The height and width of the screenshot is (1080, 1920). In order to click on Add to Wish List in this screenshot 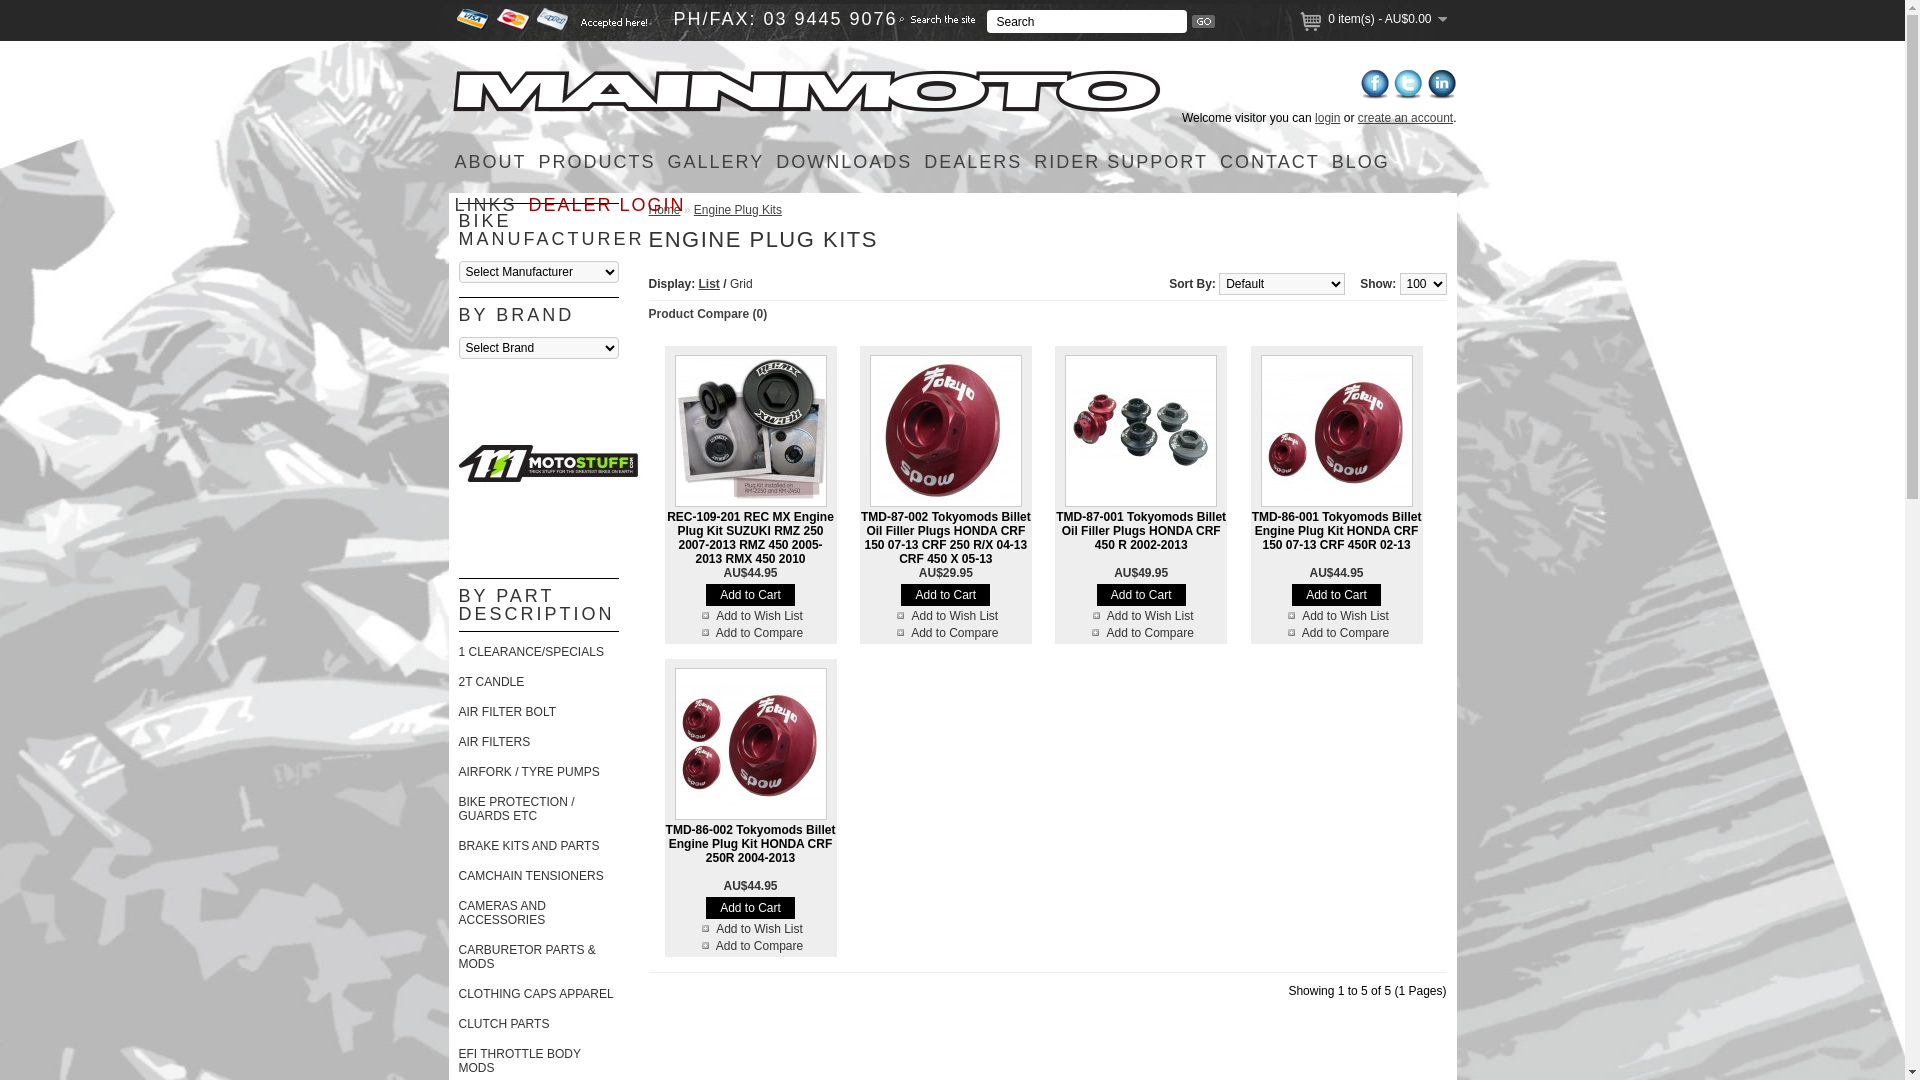, I will do `click(1142, 616)`.